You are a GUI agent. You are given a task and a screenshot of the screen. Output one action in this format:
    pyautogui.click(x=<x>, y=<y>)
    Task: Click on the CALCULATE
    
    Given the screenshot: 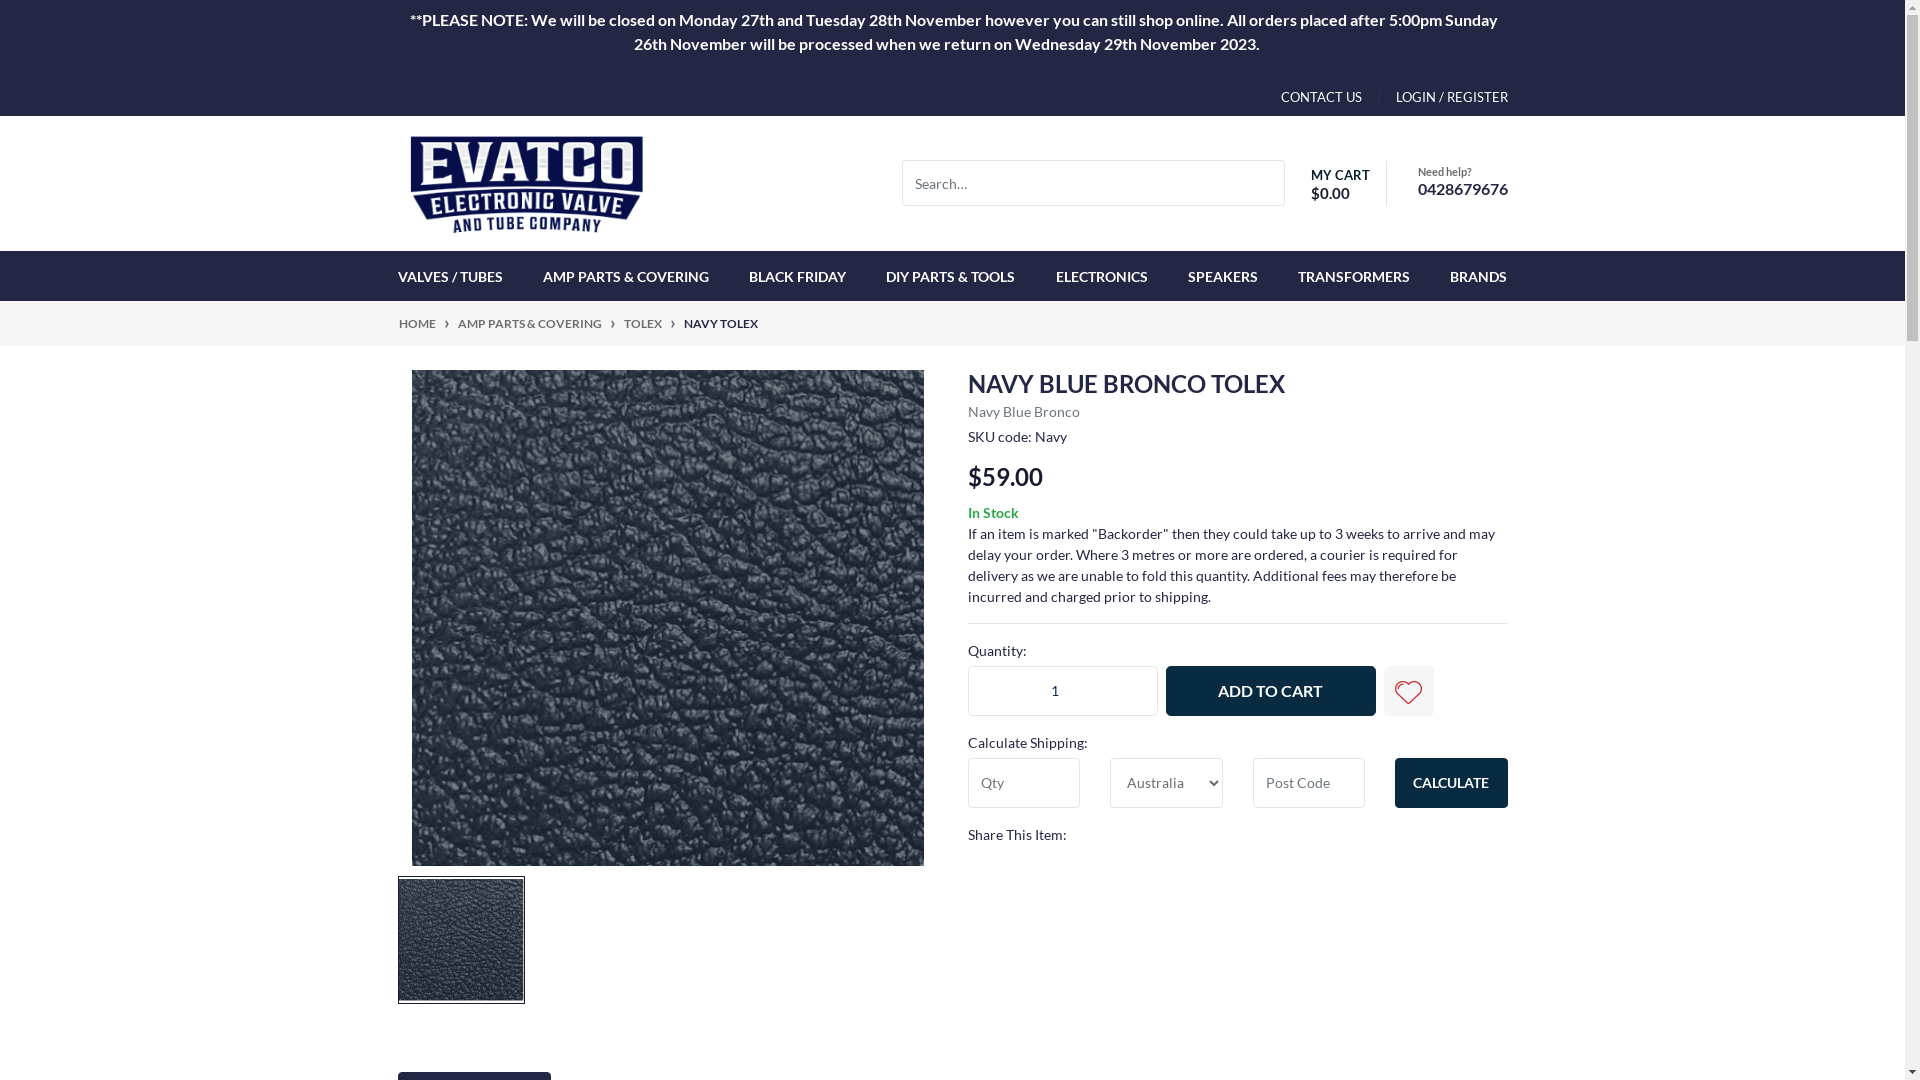 What is the action you would take?
    pyautogui.click(x=1452, y=783)
    